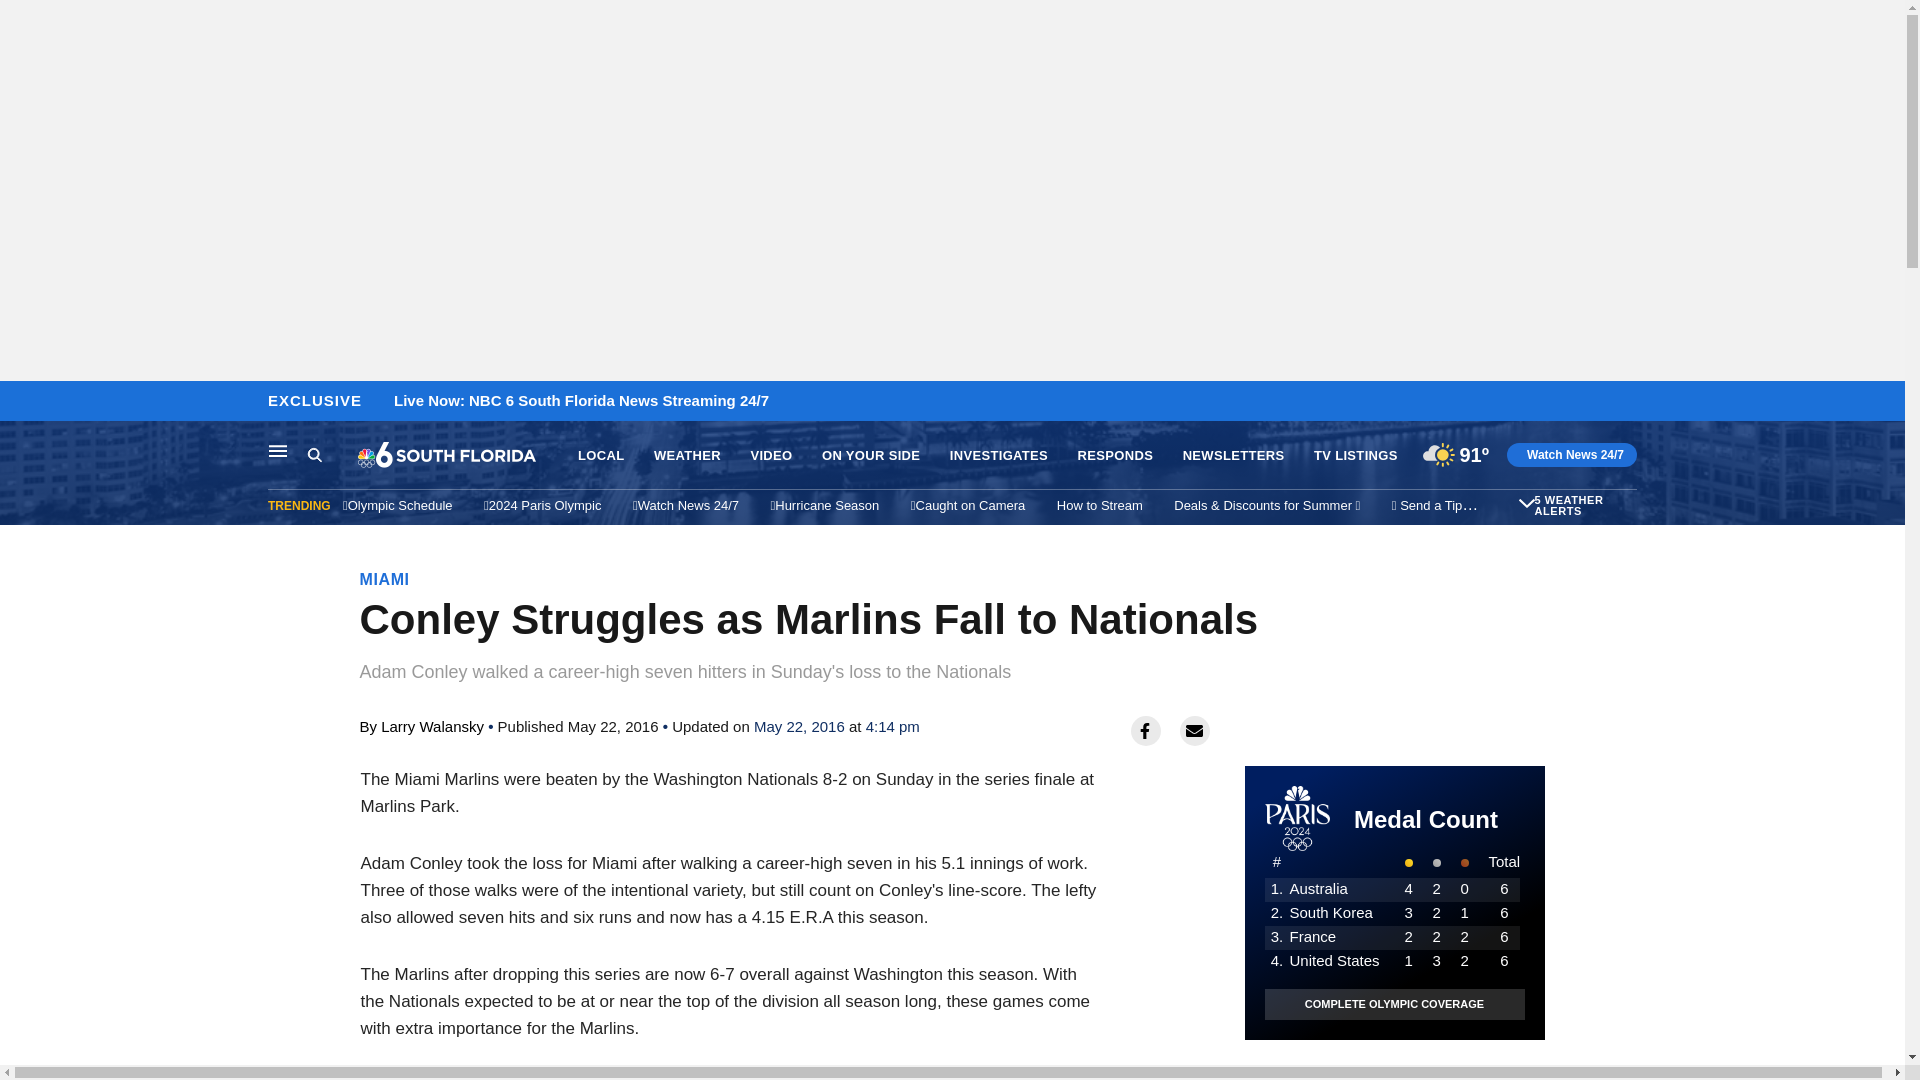  What do you see at coordinates (385, 579) in the screenshot?
I see `MIAMI` at bounding box center [385, 579].